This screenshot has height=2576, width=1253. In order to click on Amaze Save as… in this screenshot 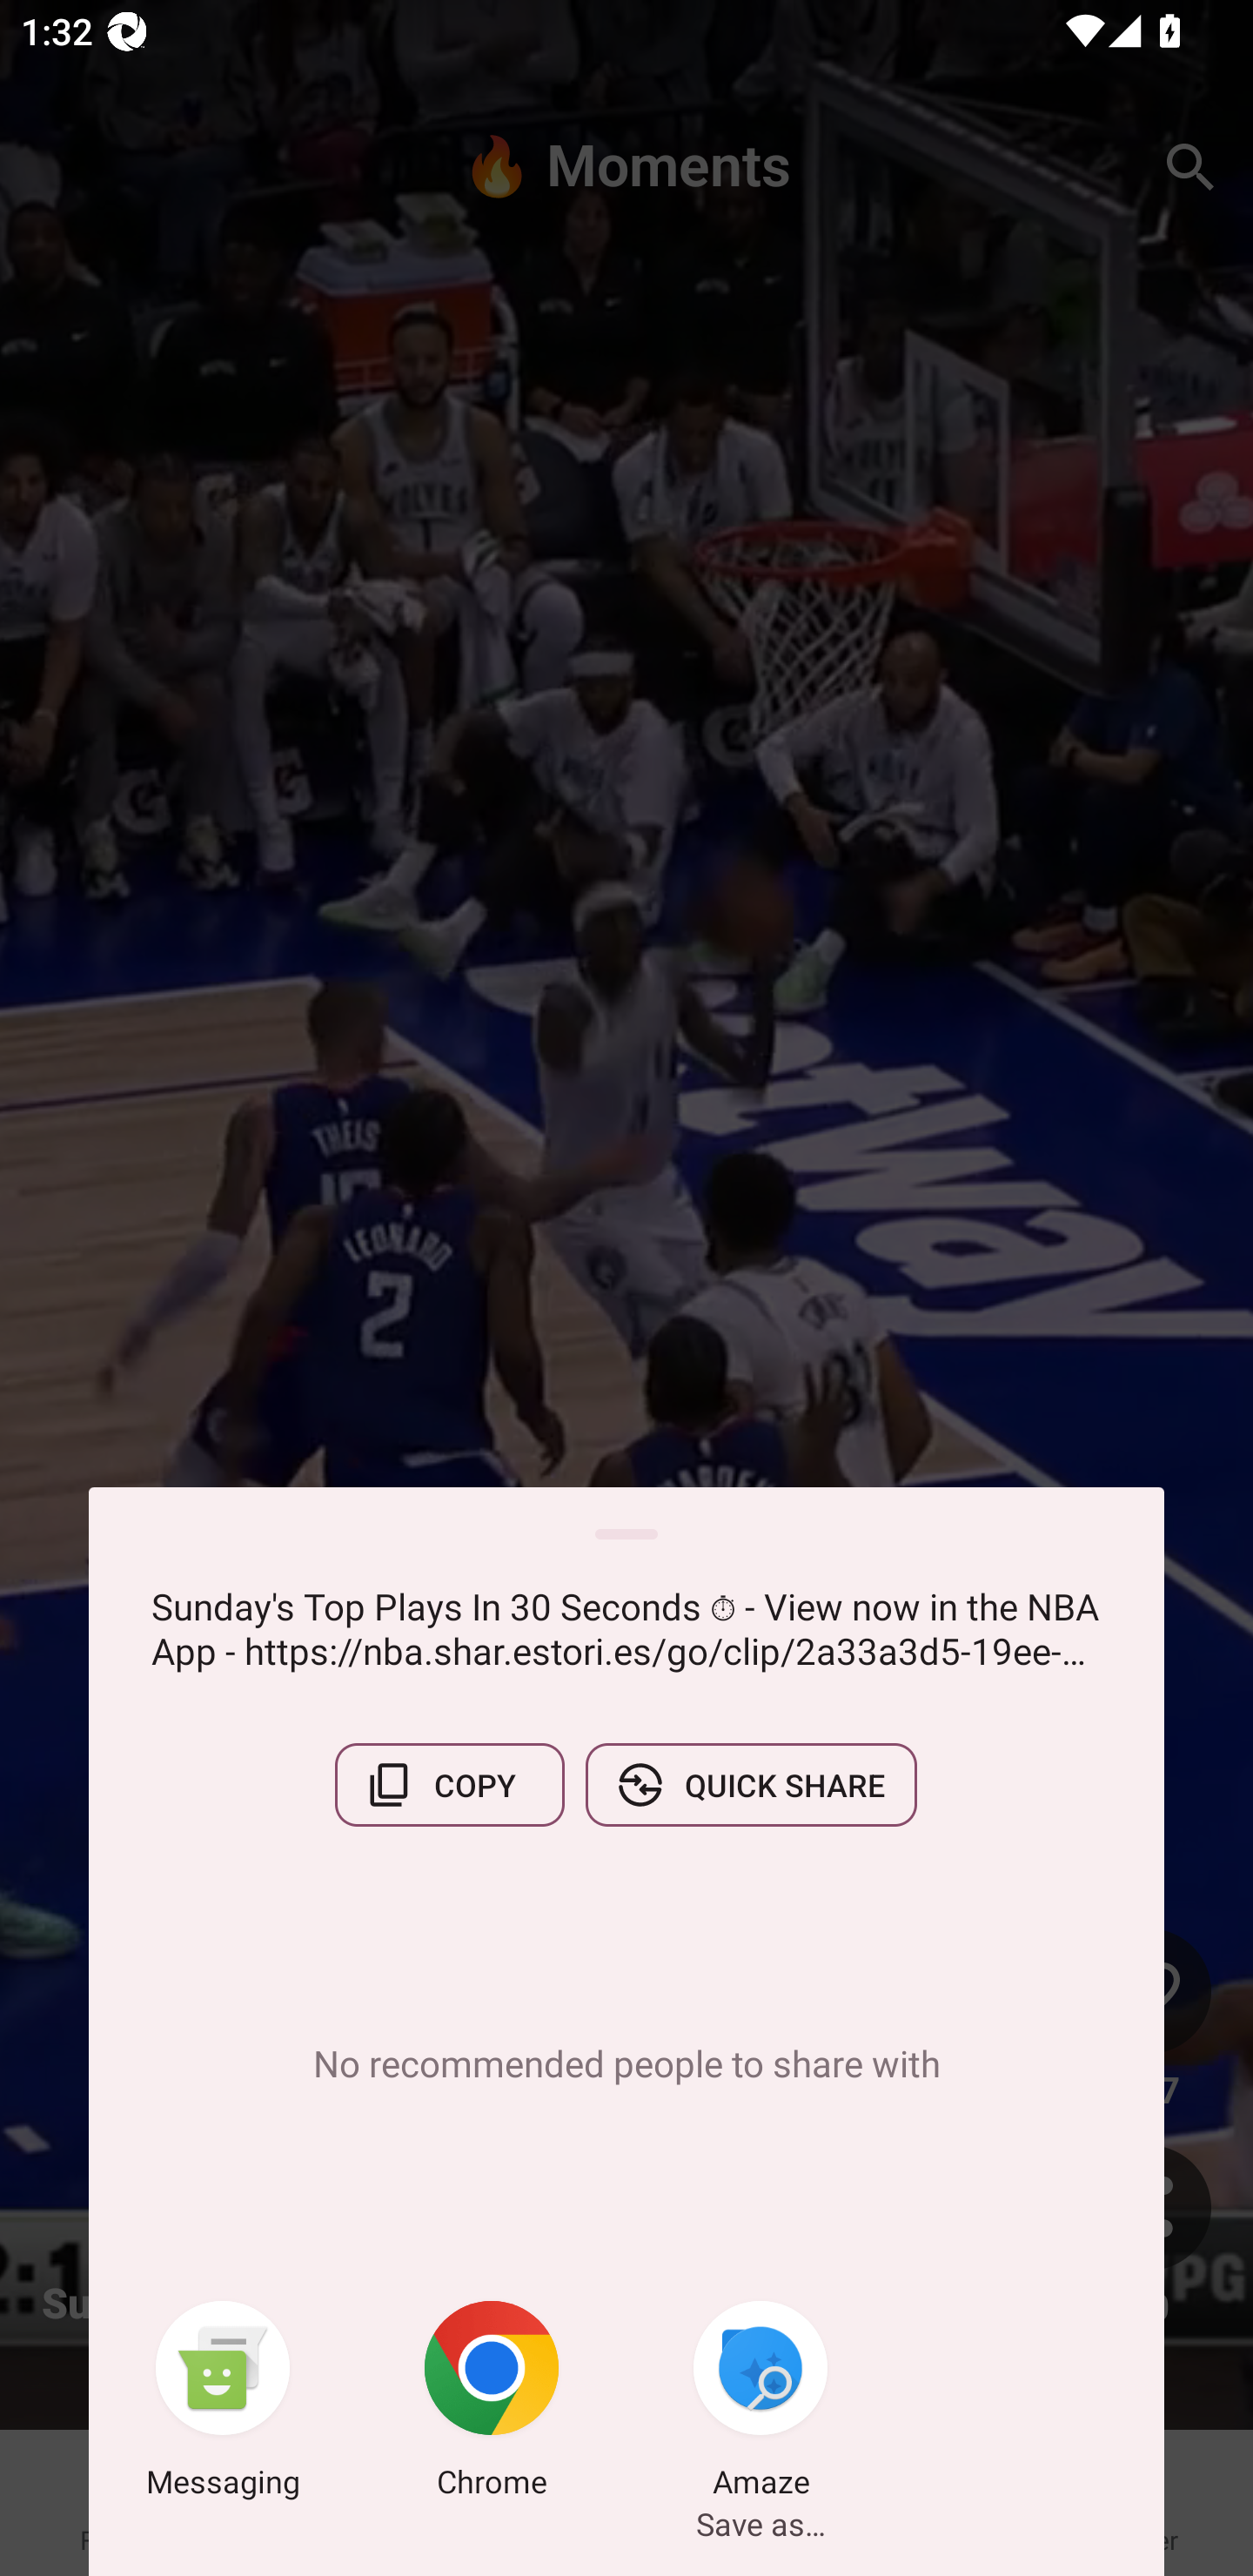, I will do `click(761, 2405)`.